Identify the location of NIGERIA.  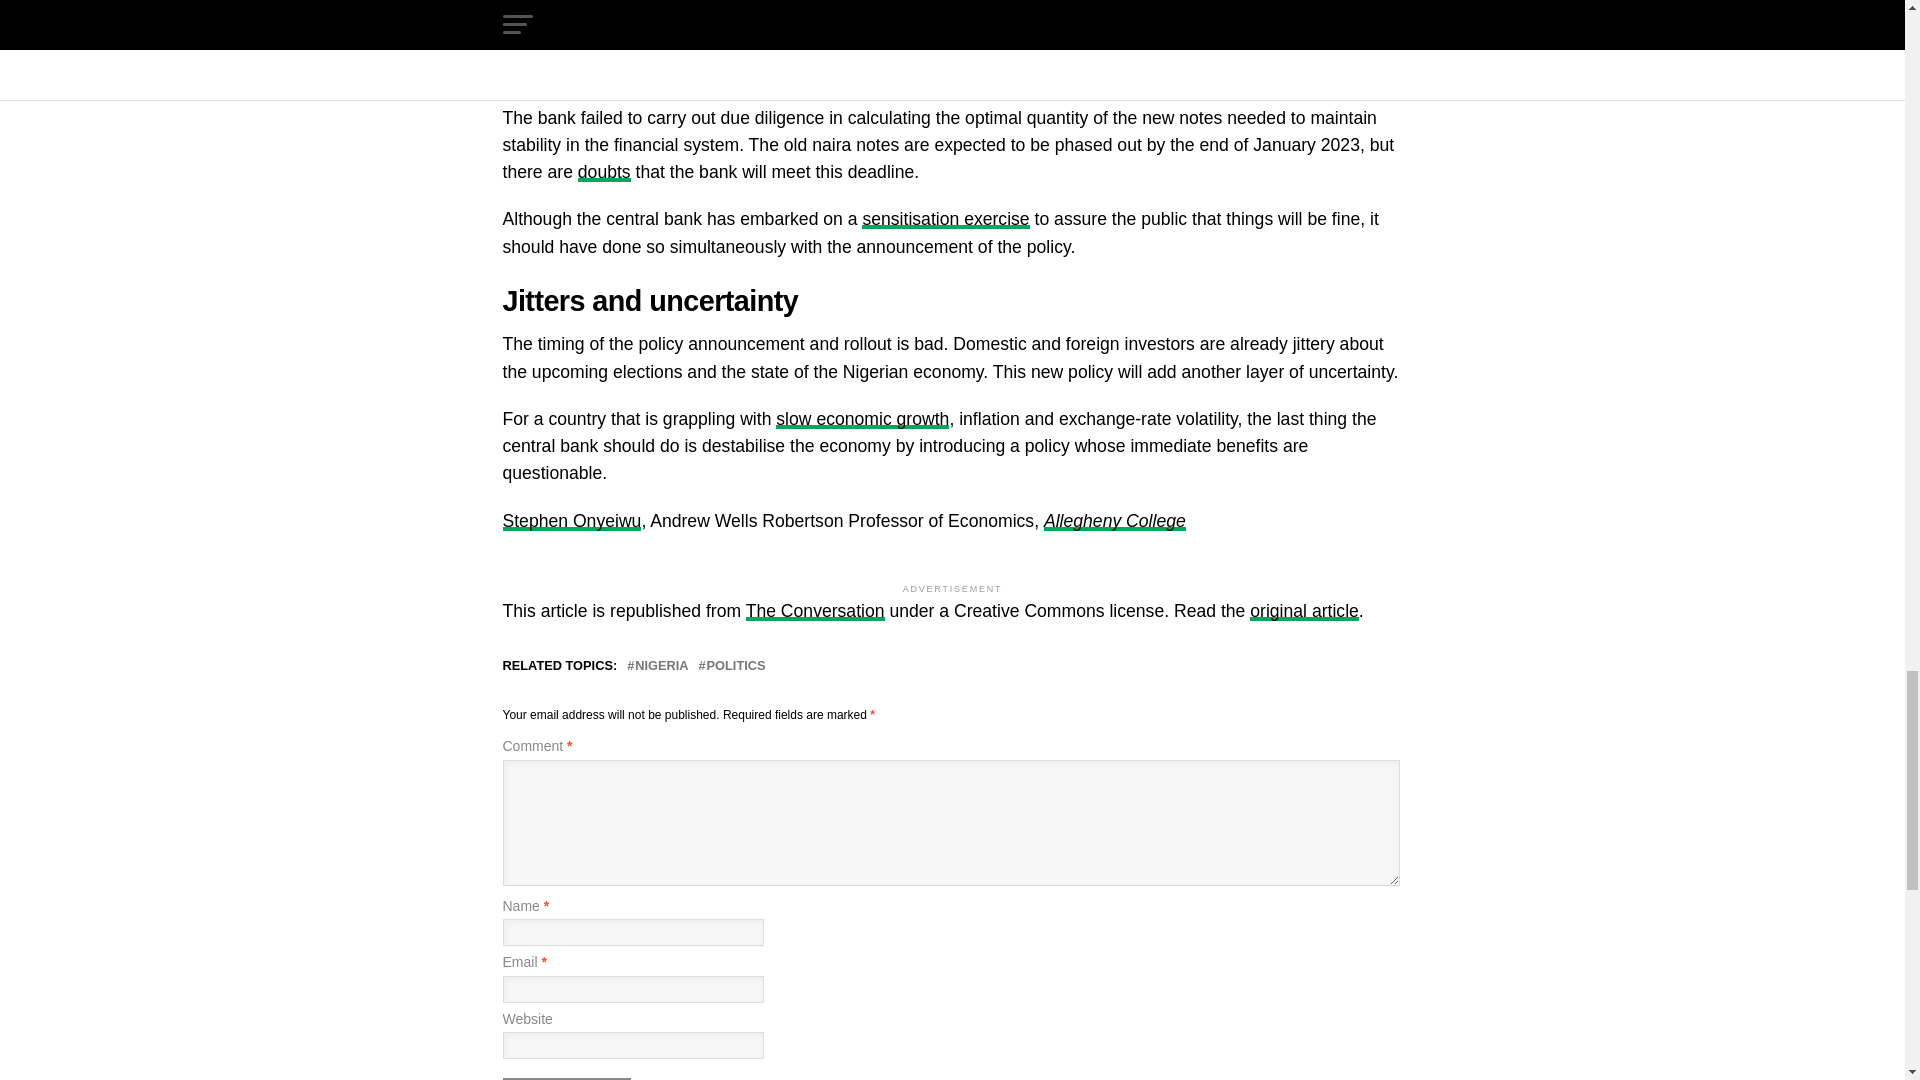
(661, 666).